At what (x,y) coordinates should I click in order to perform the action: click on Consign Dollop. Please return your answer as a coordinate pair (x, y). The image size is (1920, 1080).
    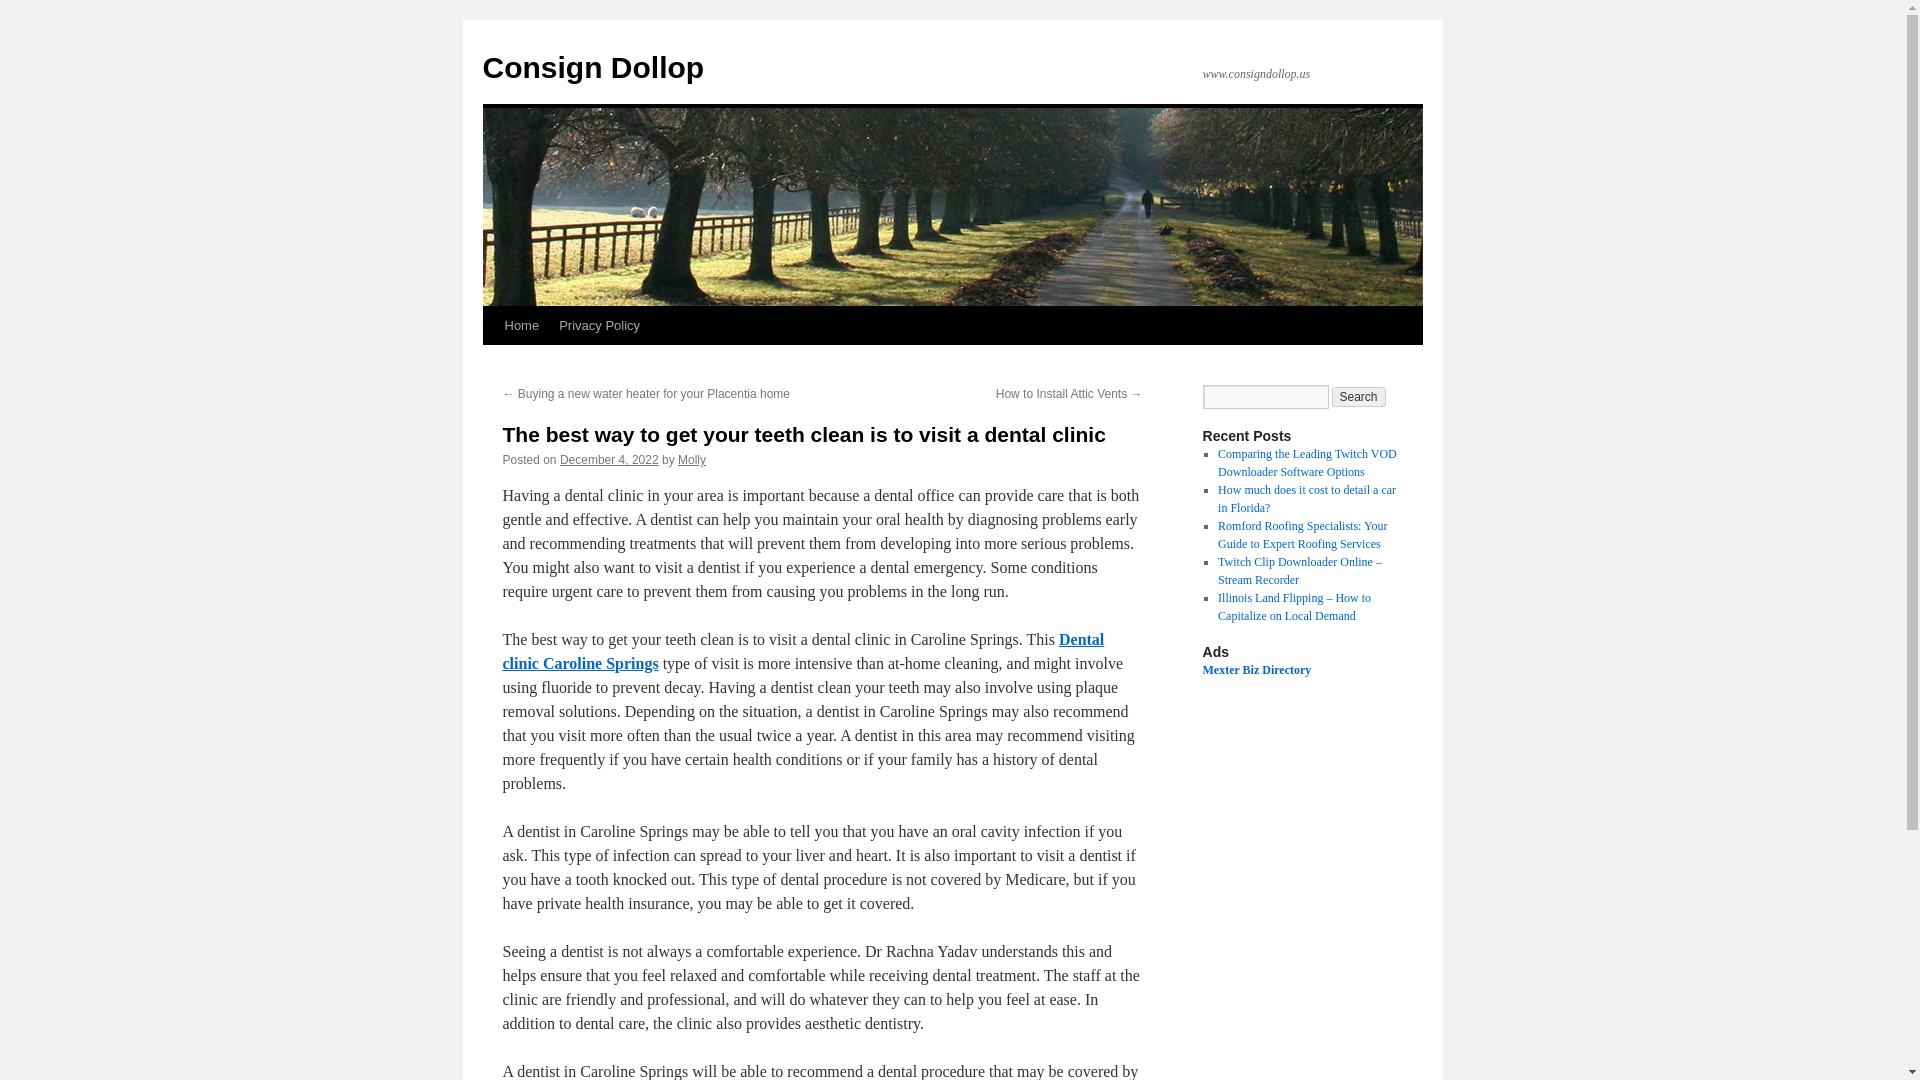
    Looking at the image, I should click on (592, 67).